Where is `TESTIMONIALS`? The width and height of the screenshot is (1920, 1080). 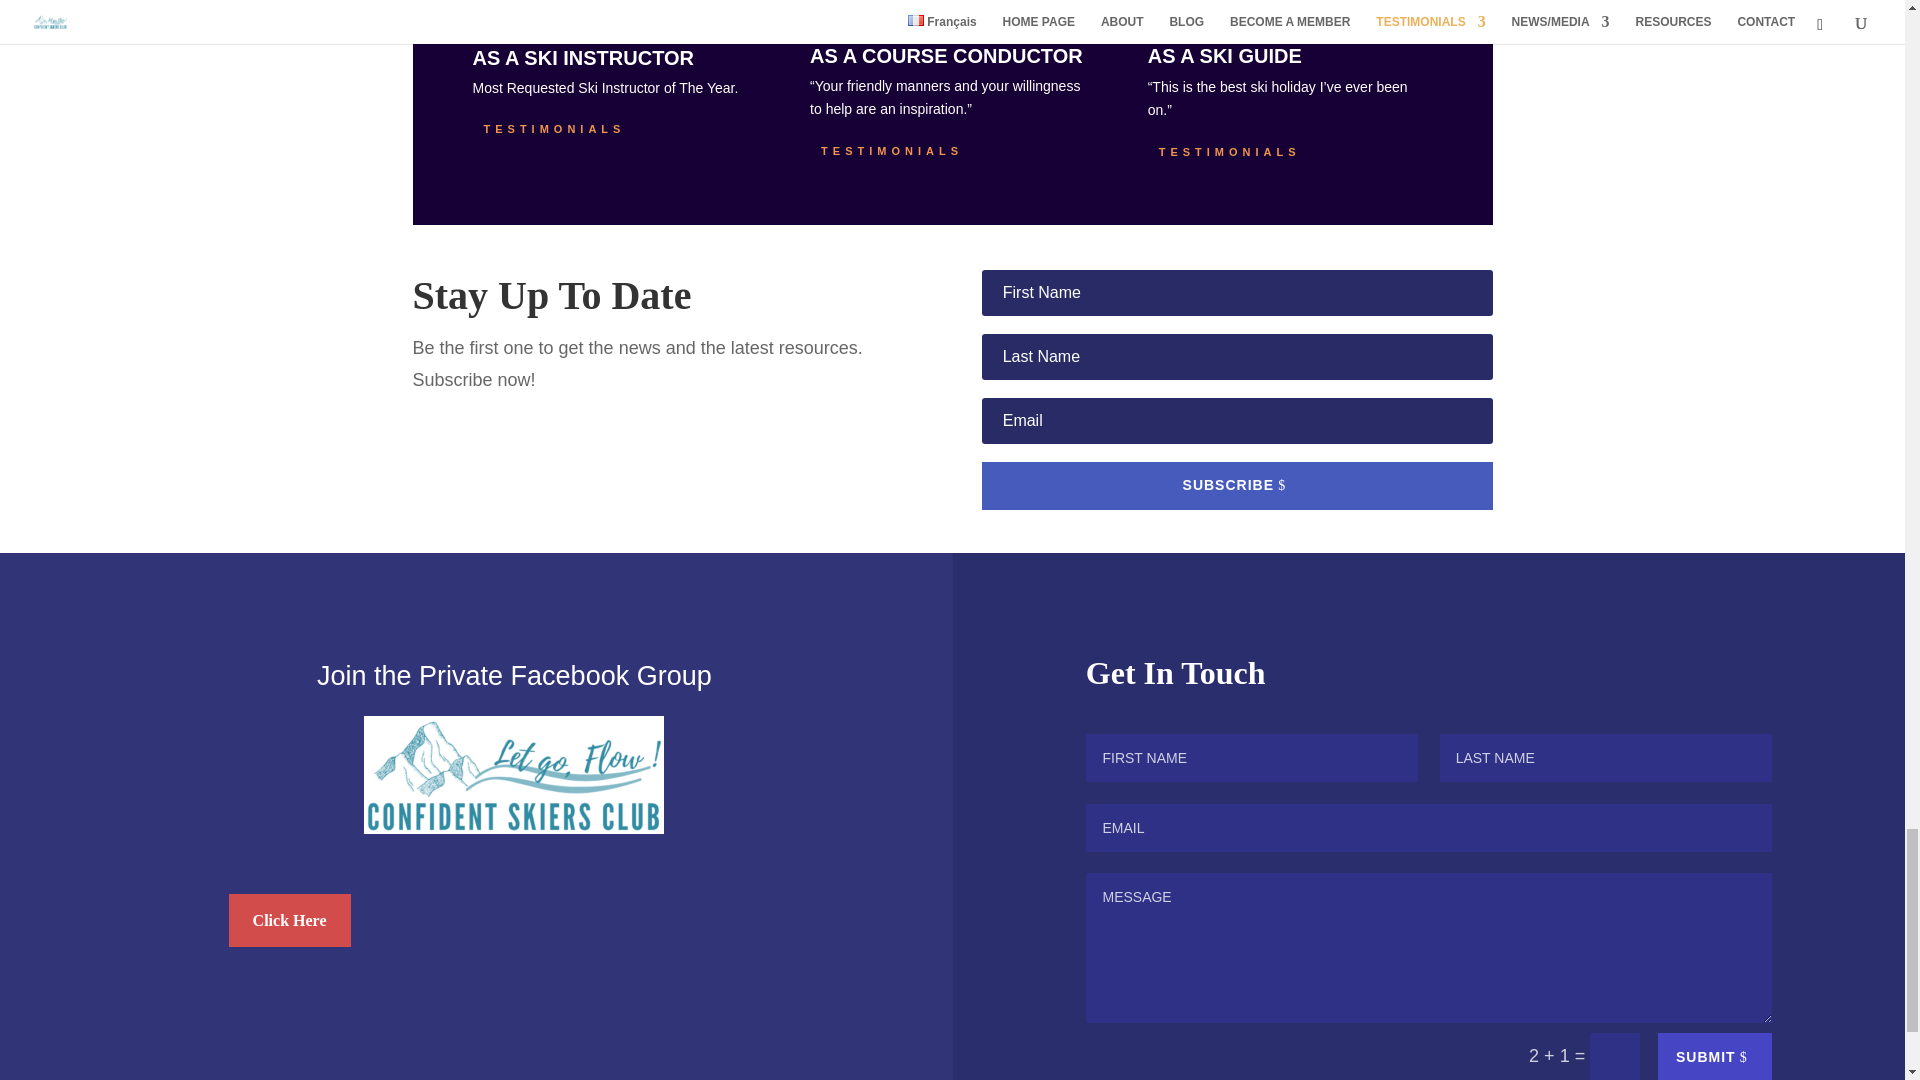
TESTIMONIALS is located at coordinates (554, 130).